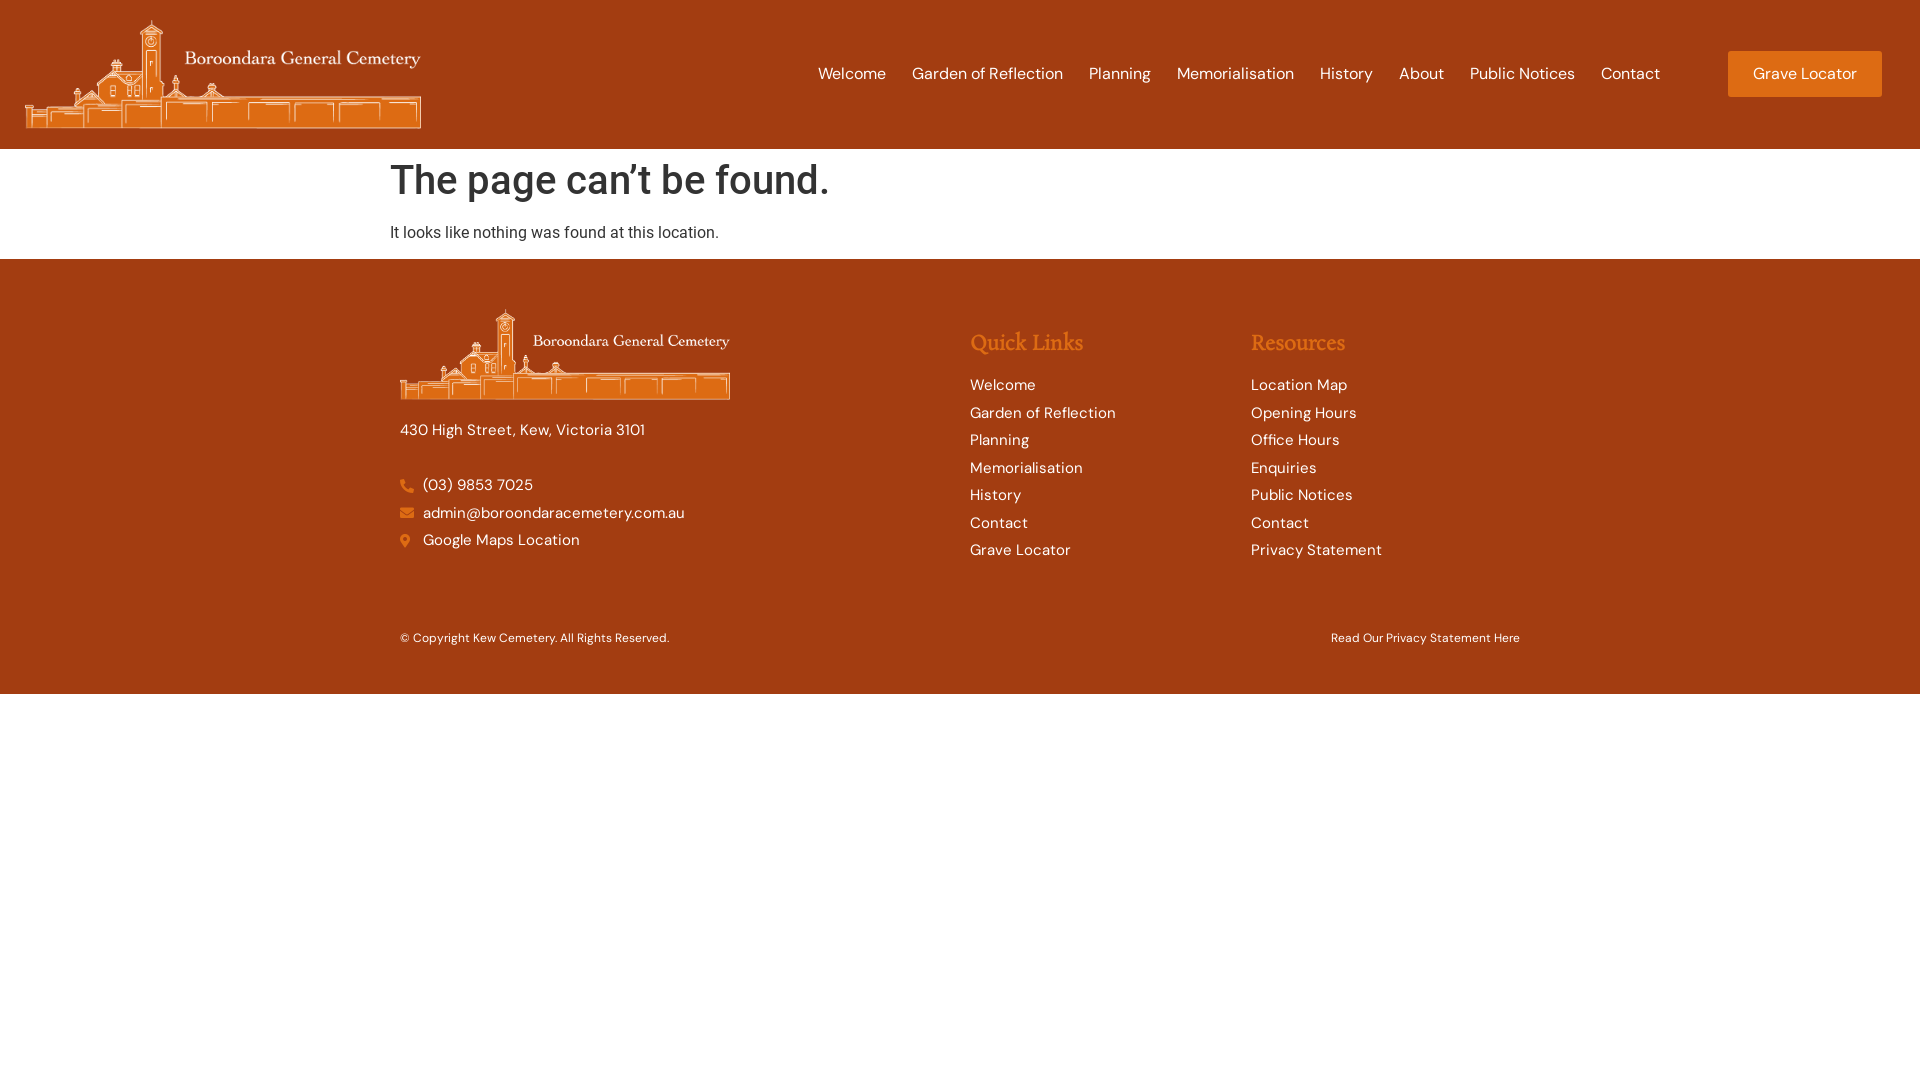 The image size is (1920, 1080). Describe the element at coordinates (1384, 550) in the screenshot. I see `Privacy Statement` at that location.